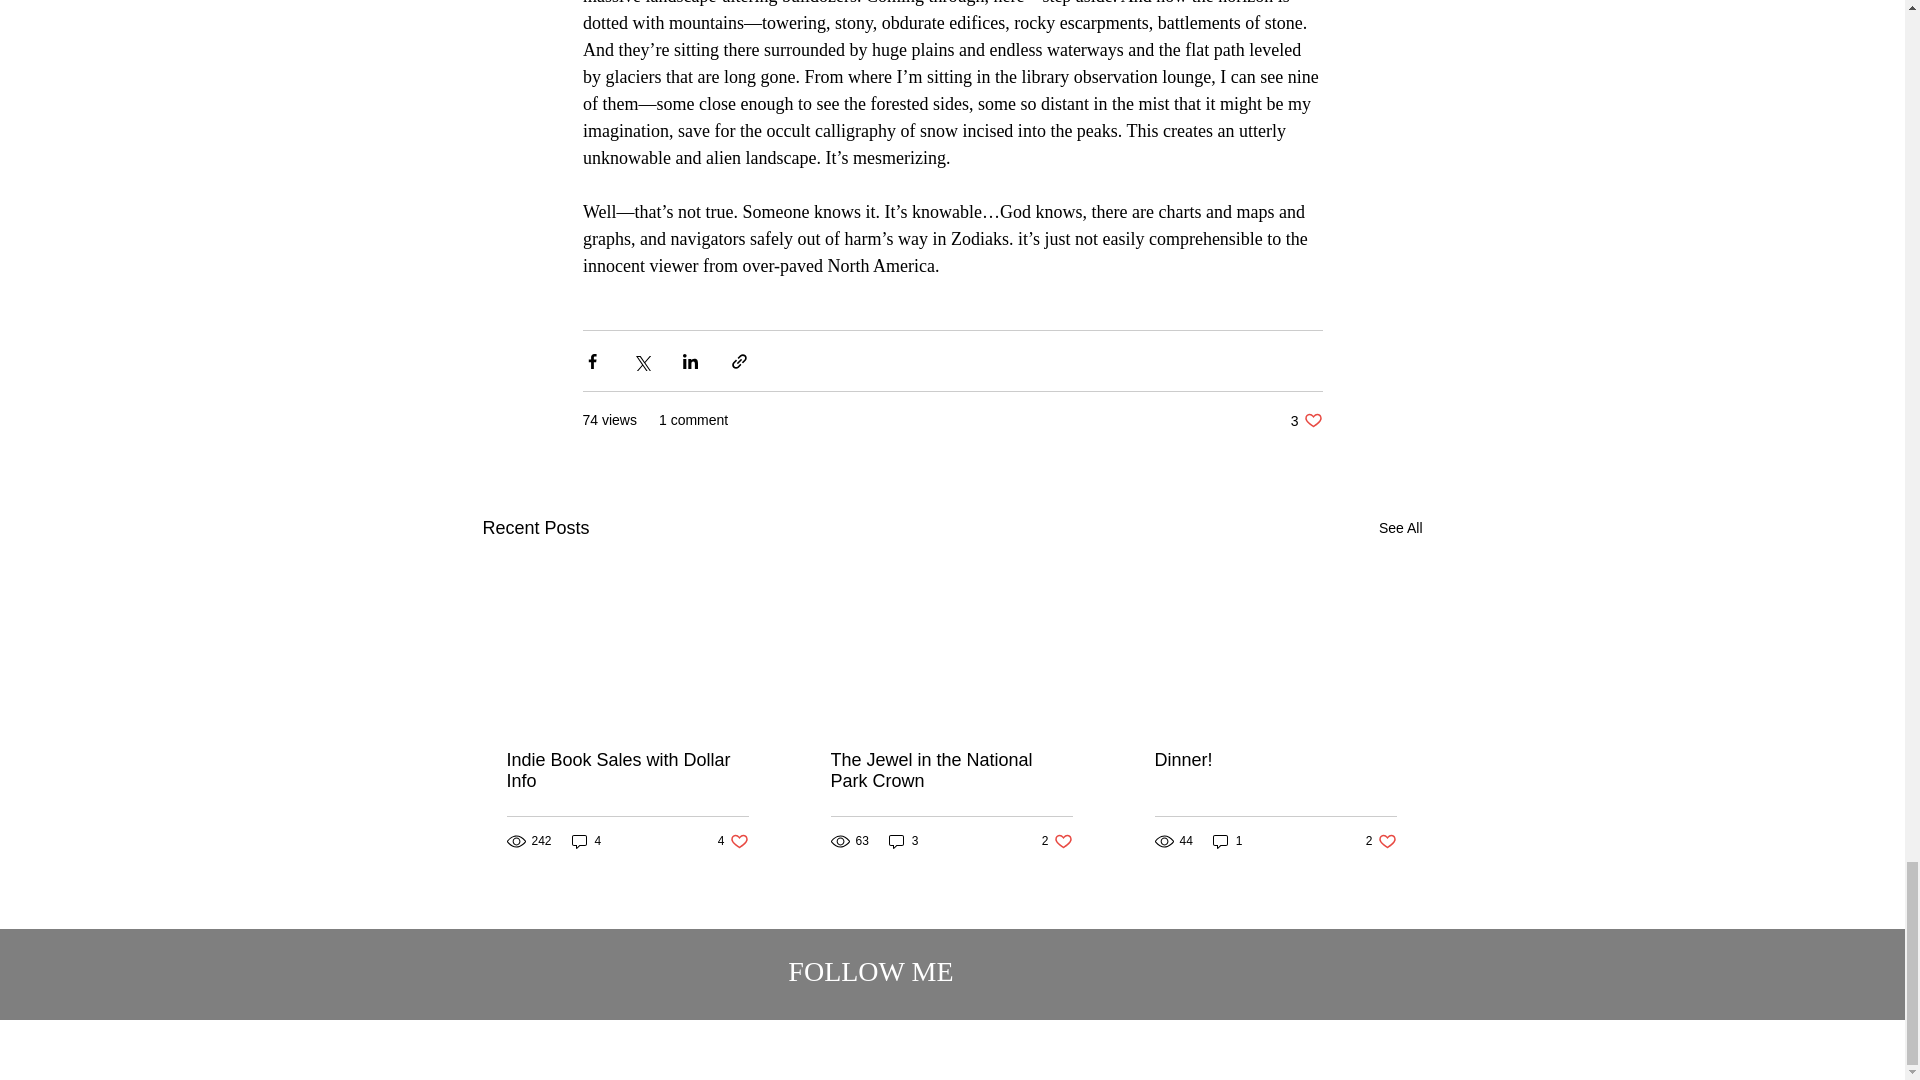 The width and height of the screenshot is (1920, 1080). I want to click on See All, so click(1306, 420).